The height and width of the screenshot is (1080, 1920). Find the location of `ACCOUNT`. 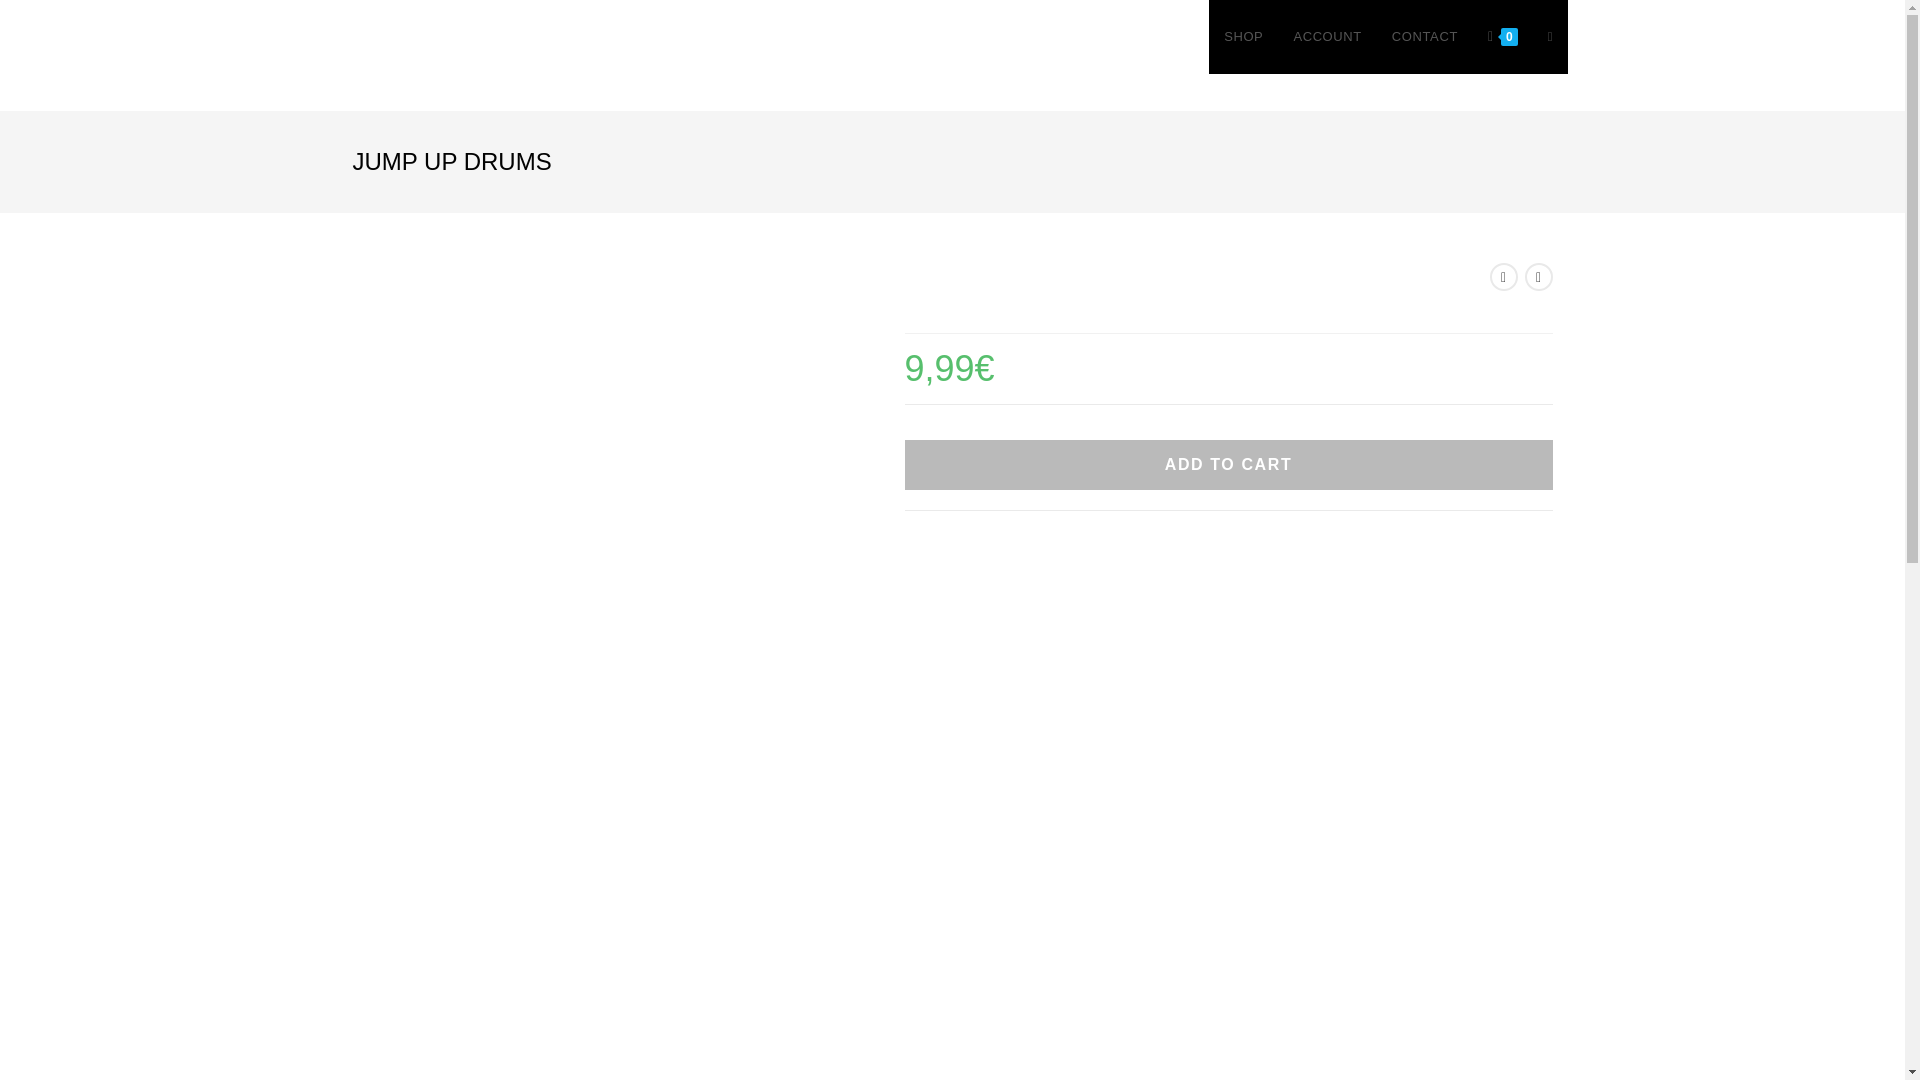

ACCOUNT is located at coordinates (1327, 37).